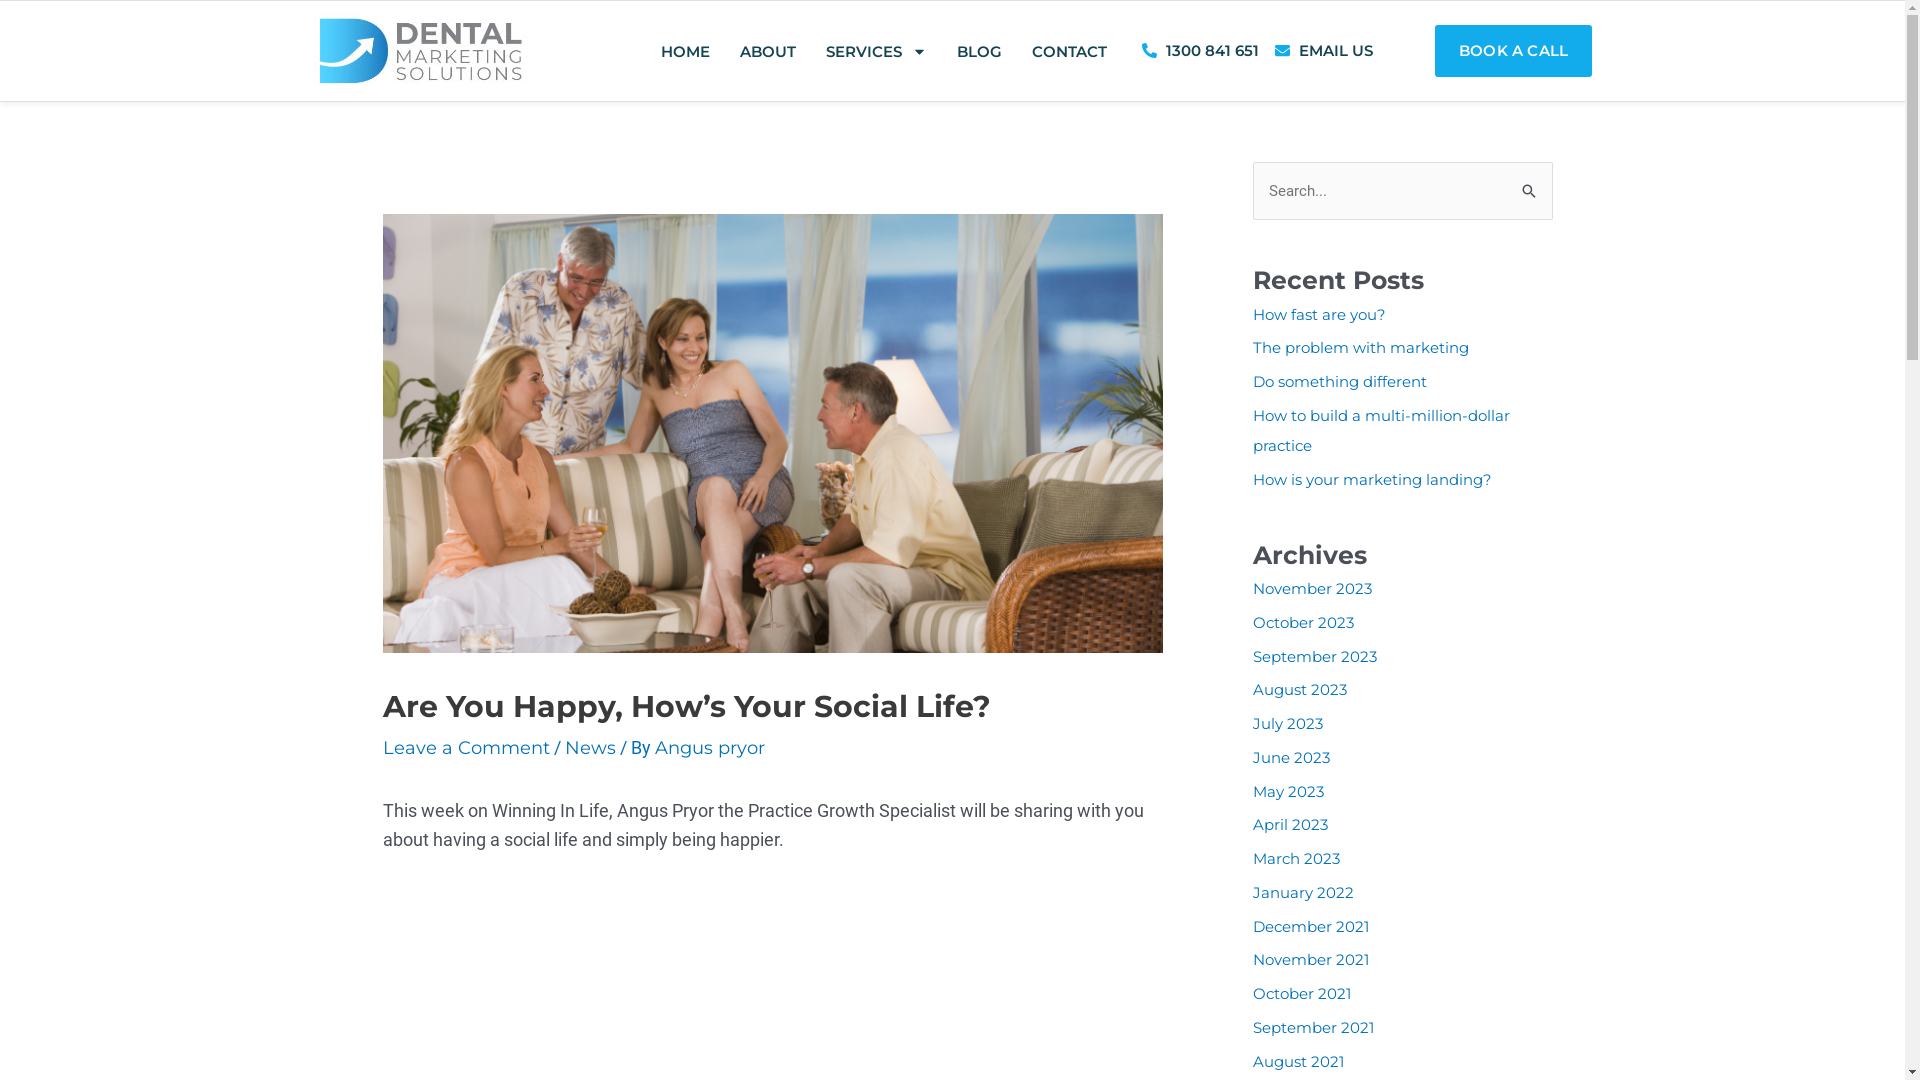 This screenshot has width=1920, height=1080. Describe the element at coordinates (1312, 588) in the screenshot. I see `November 2023` at that location.